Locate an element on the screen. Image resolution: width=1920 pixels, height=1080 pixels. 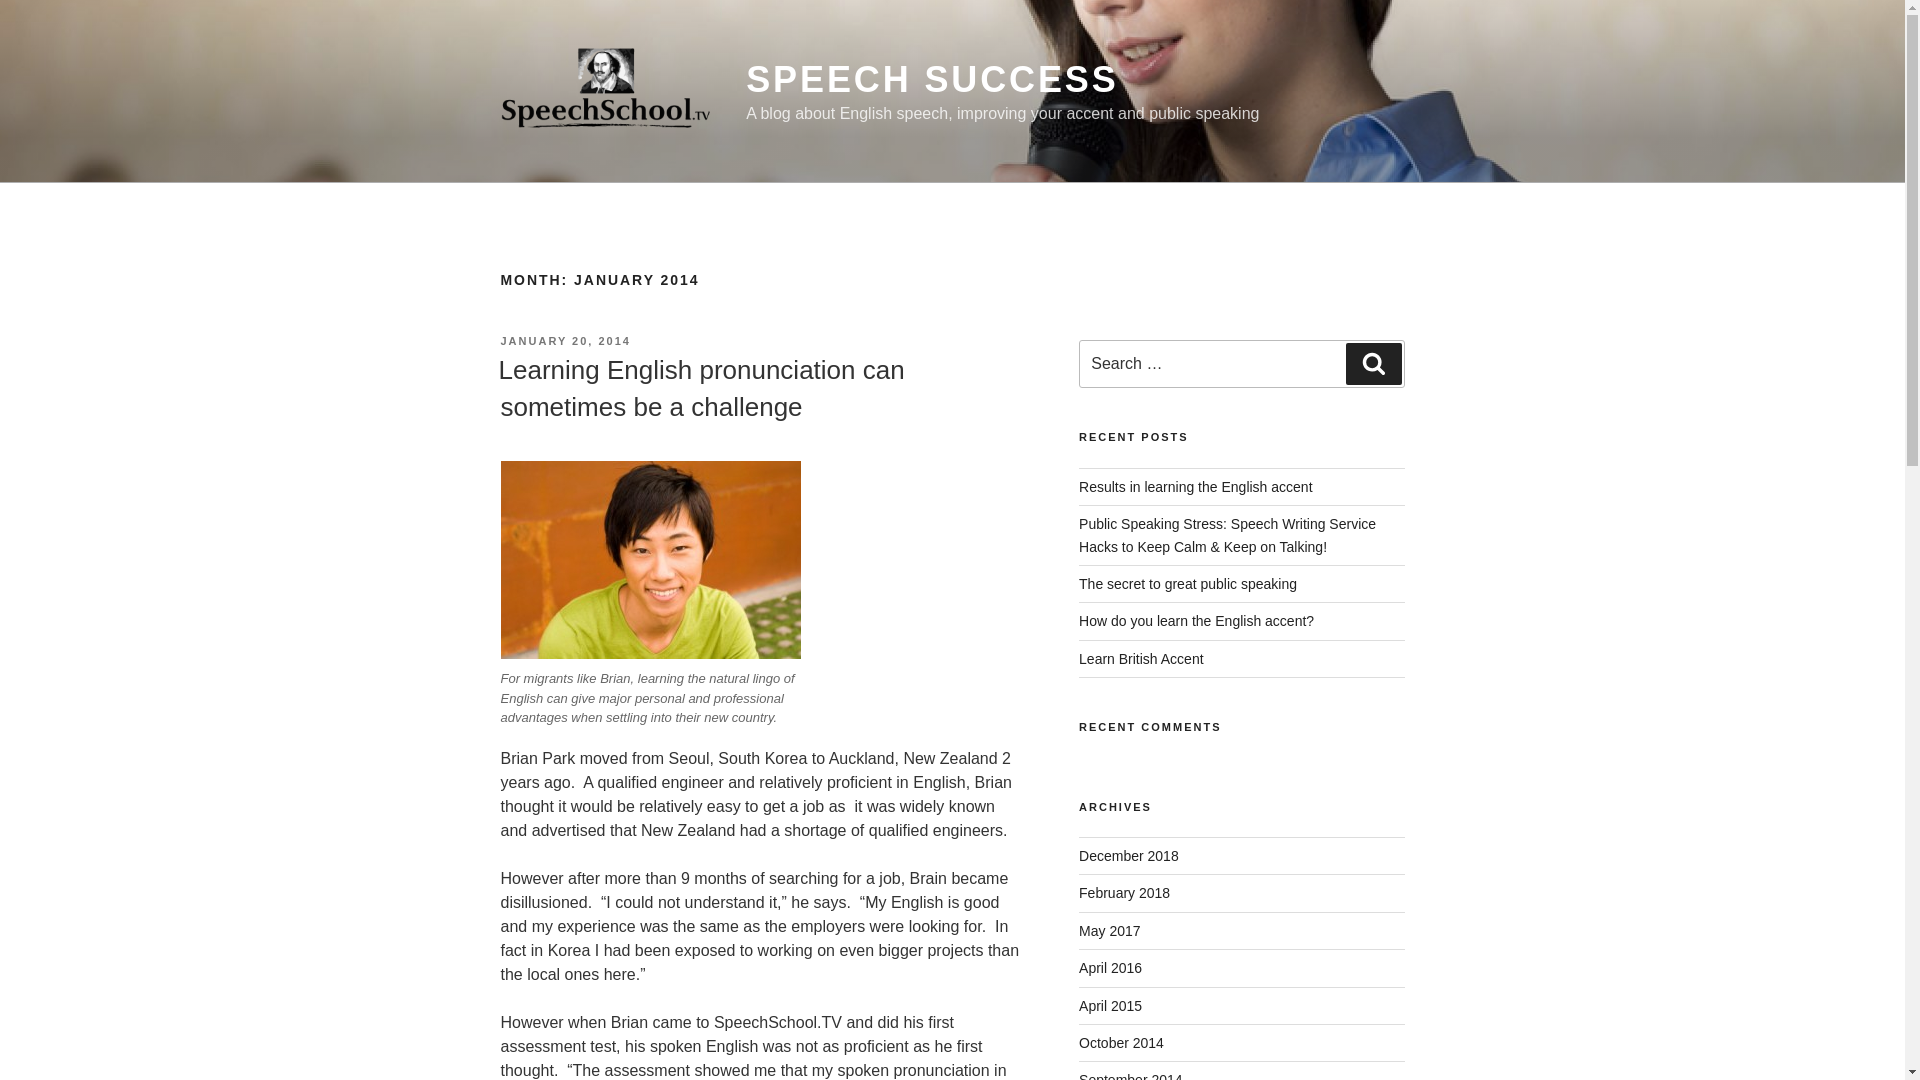
SPEECH SUCCESS is located at coordinates (932, 80).